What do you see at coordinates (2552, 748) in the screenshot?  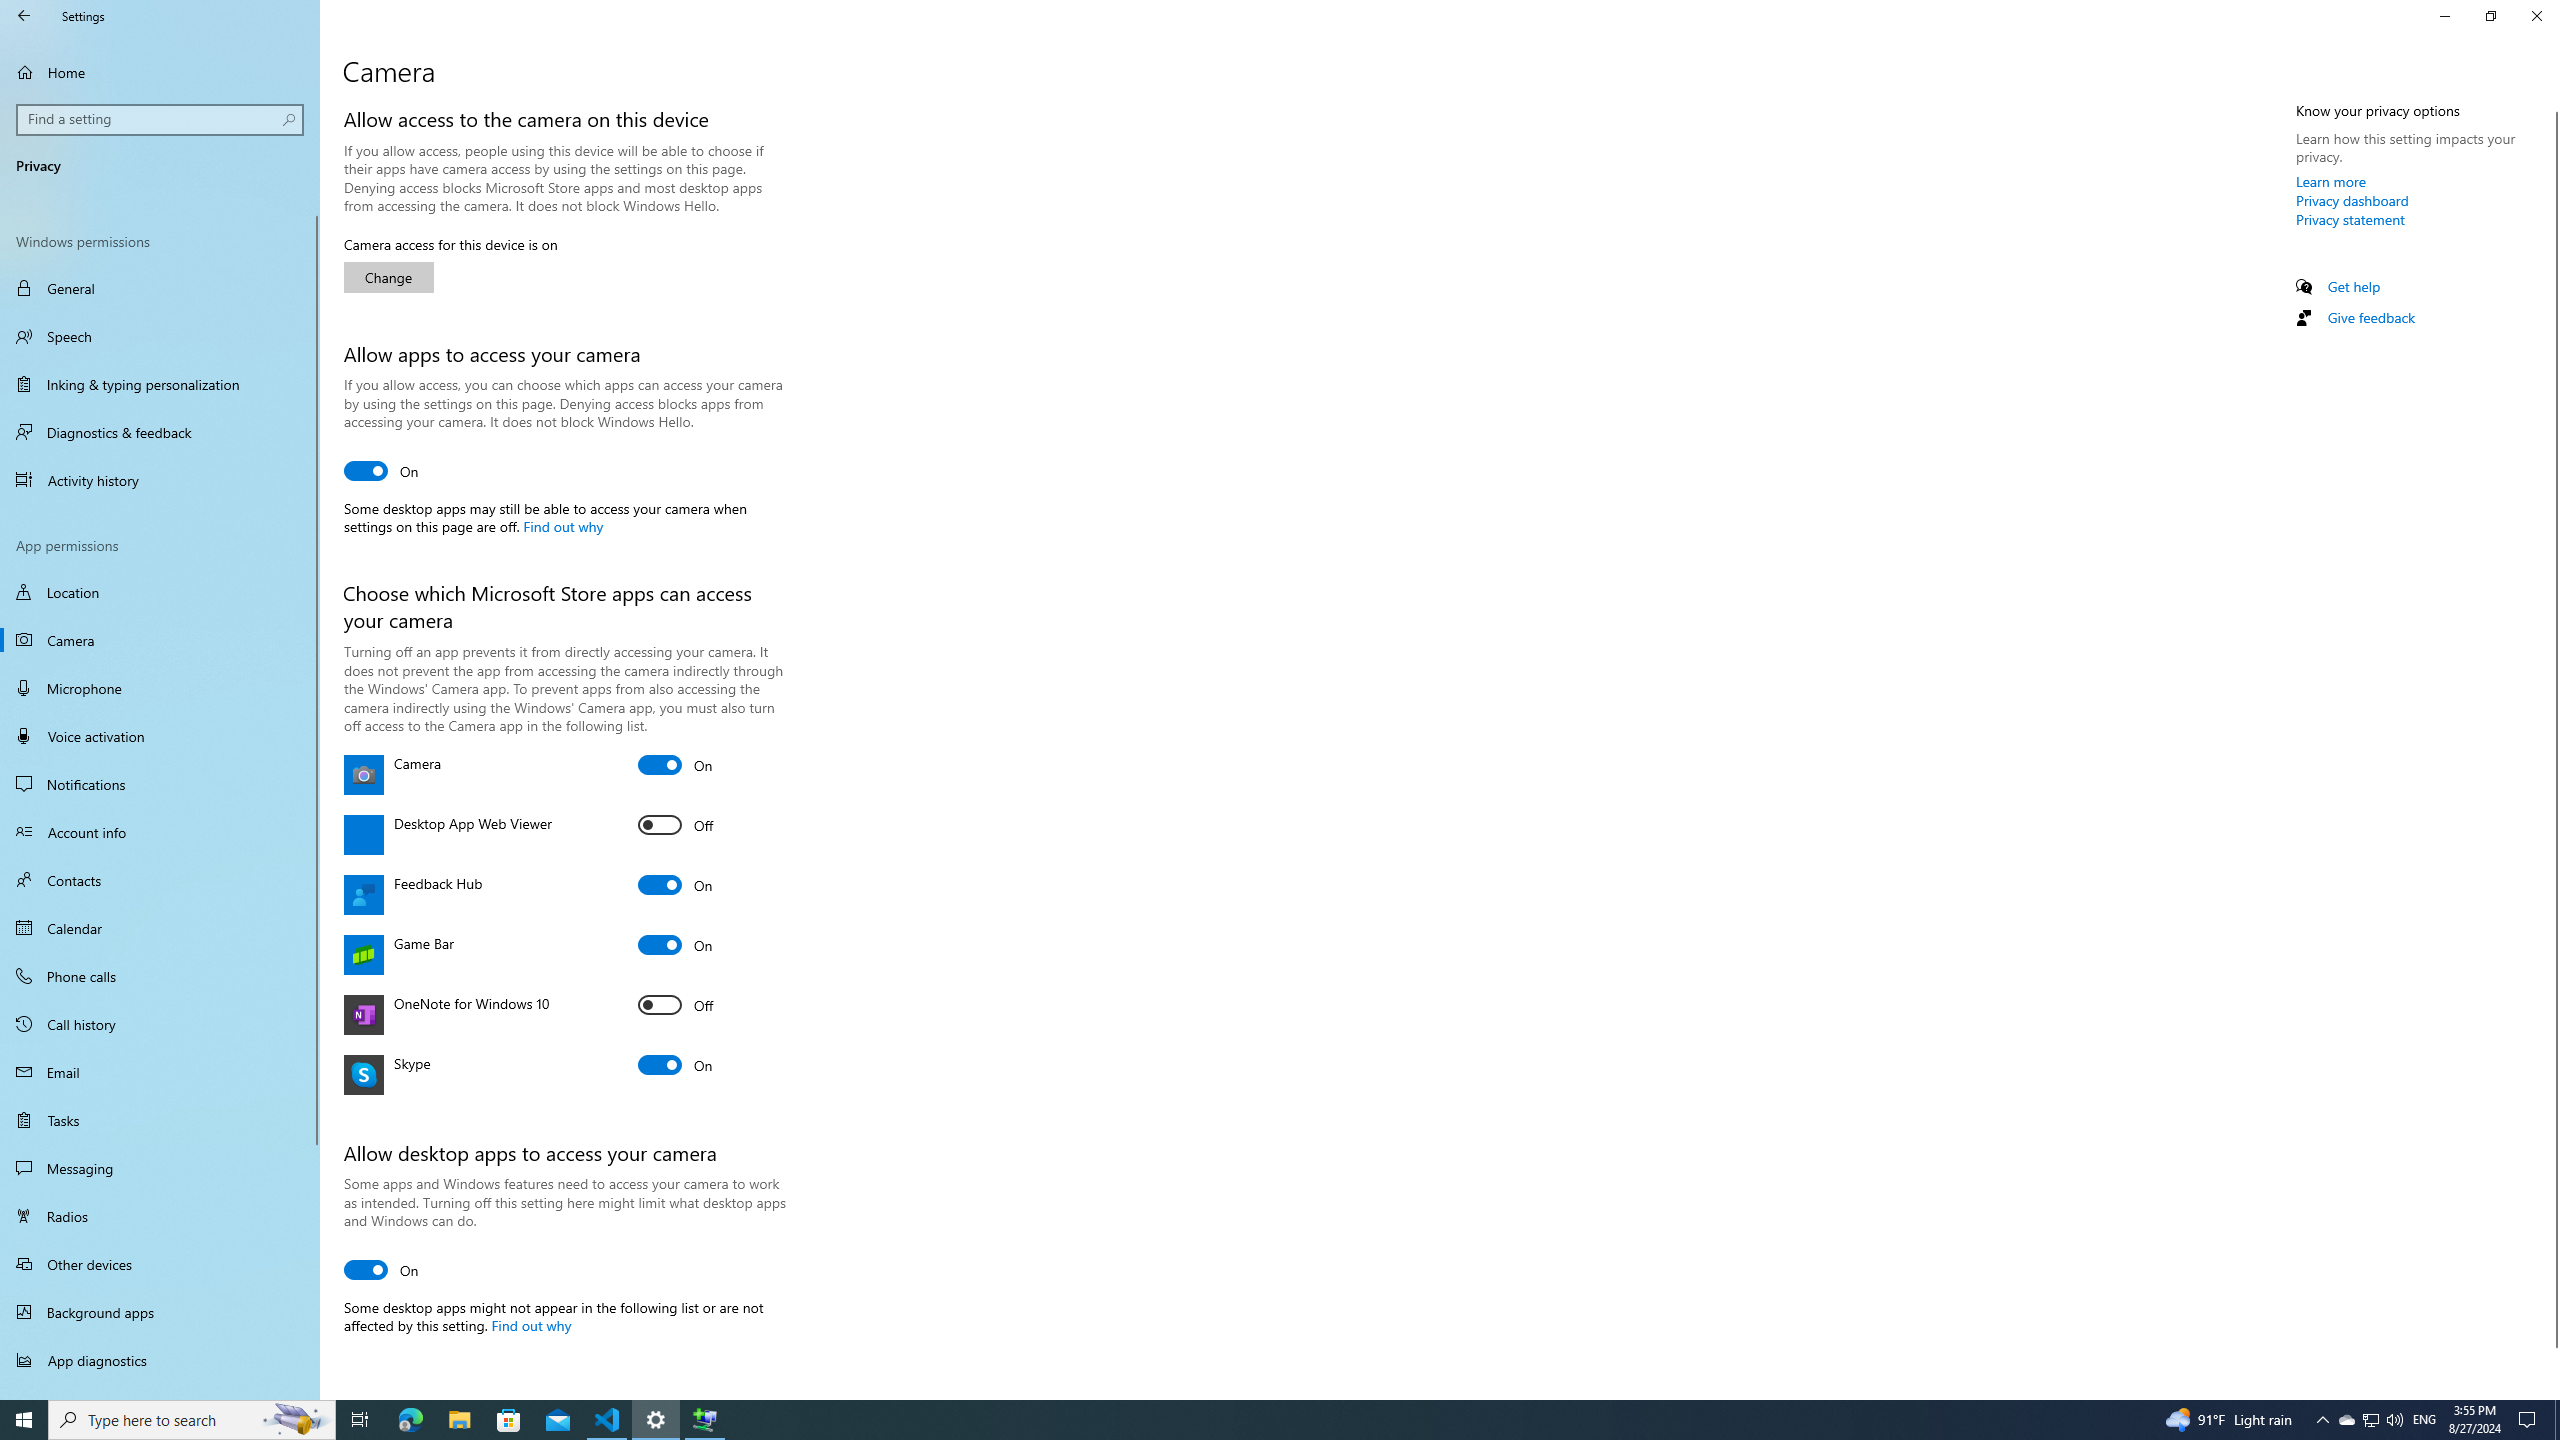 I see `Vertical` at bounding box center [2552, 748].